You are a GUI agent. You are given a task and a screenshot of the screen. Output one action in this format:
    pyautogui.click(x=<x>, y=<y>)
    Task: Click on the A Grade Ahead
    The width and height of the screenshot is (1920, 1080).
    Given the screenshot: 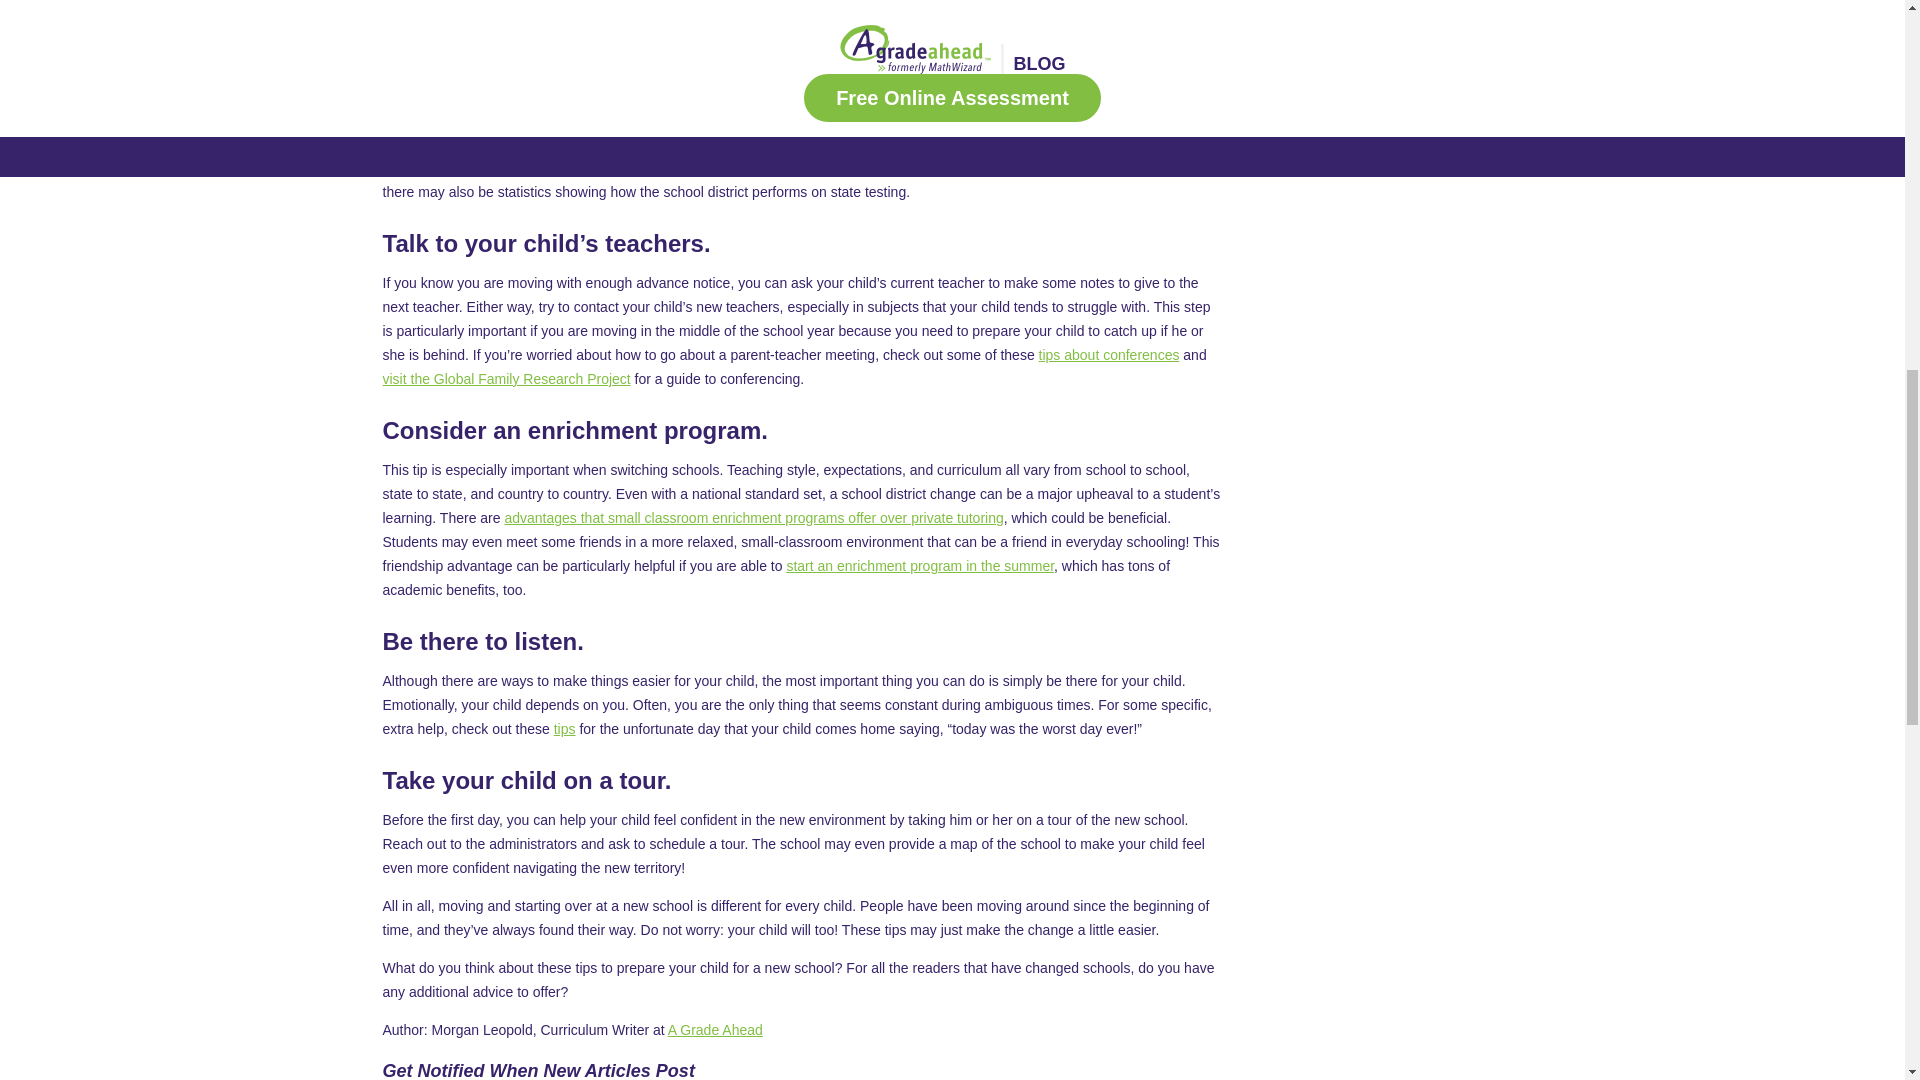 What is the action you would take?
    pyautogui.click(x=715, y=1029)
    